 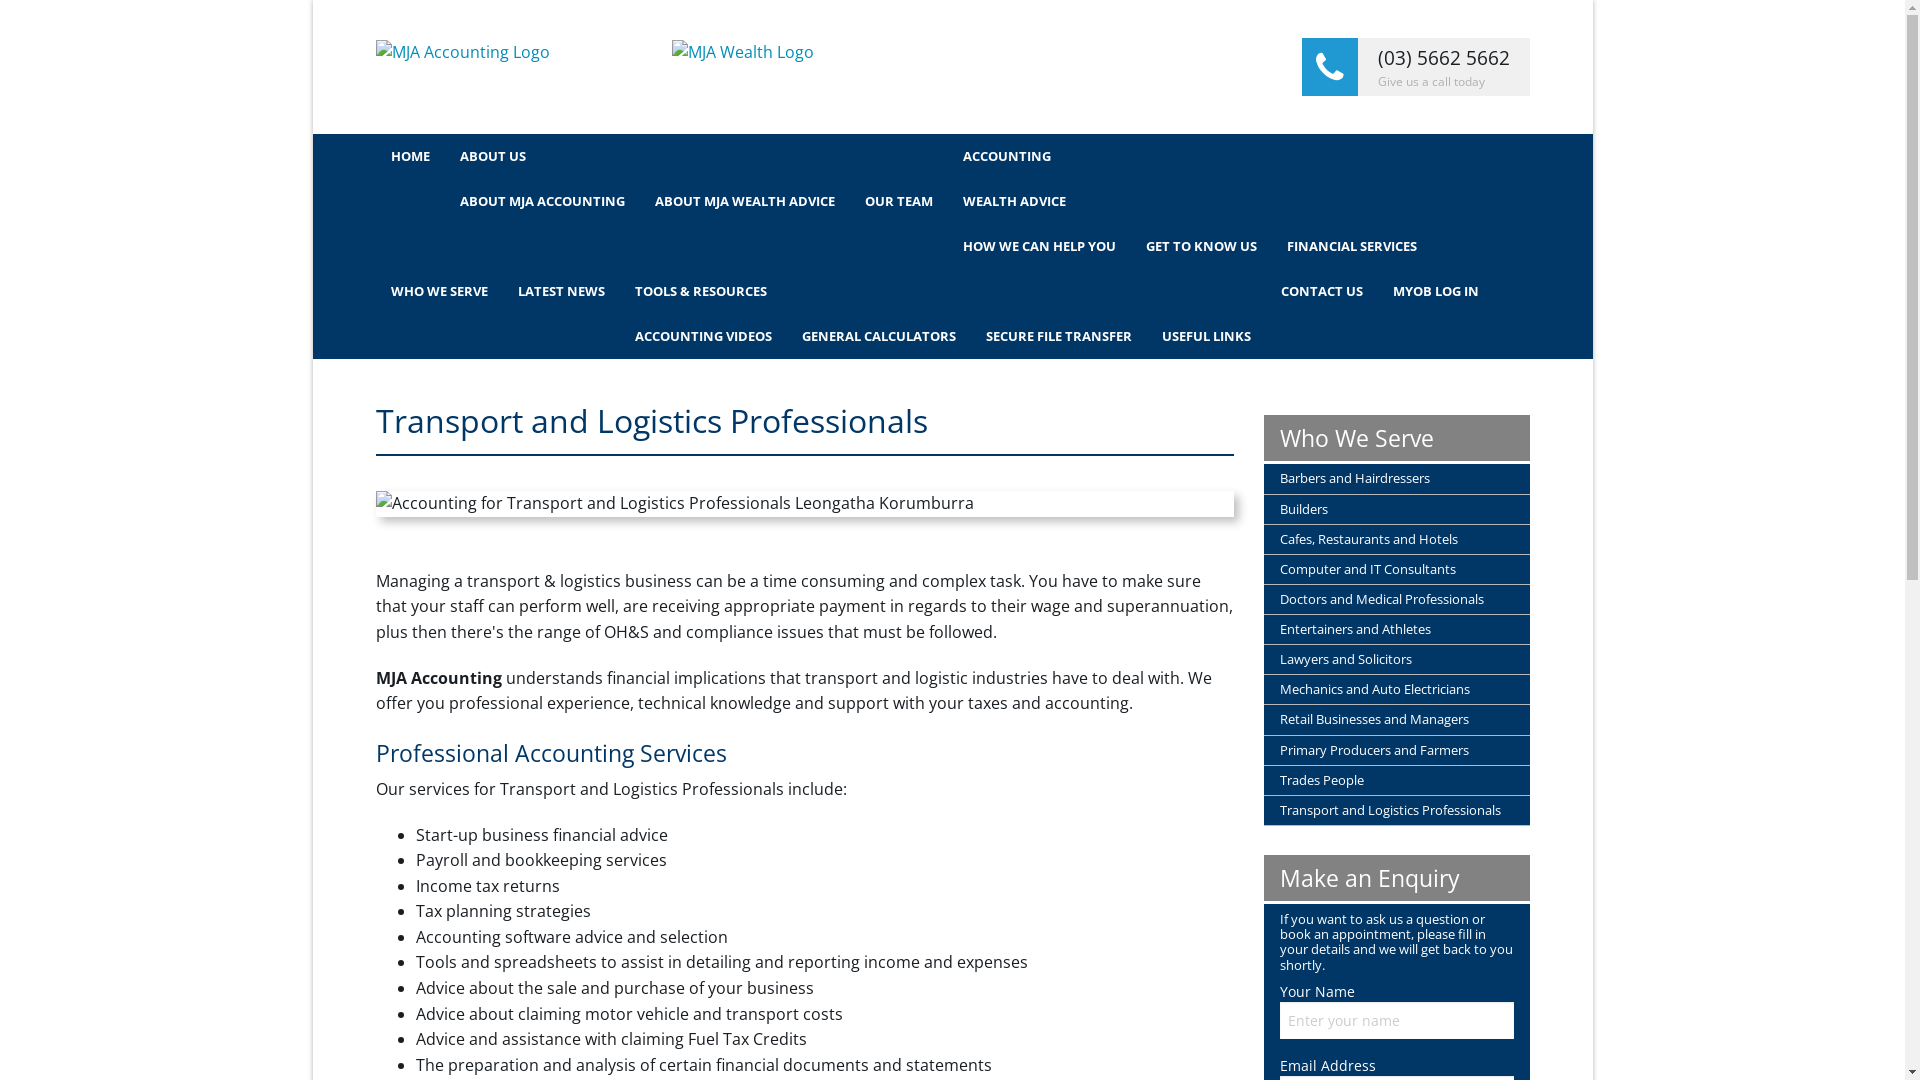 I want to click on LATEST NEWS, so click(x=560, y=292).